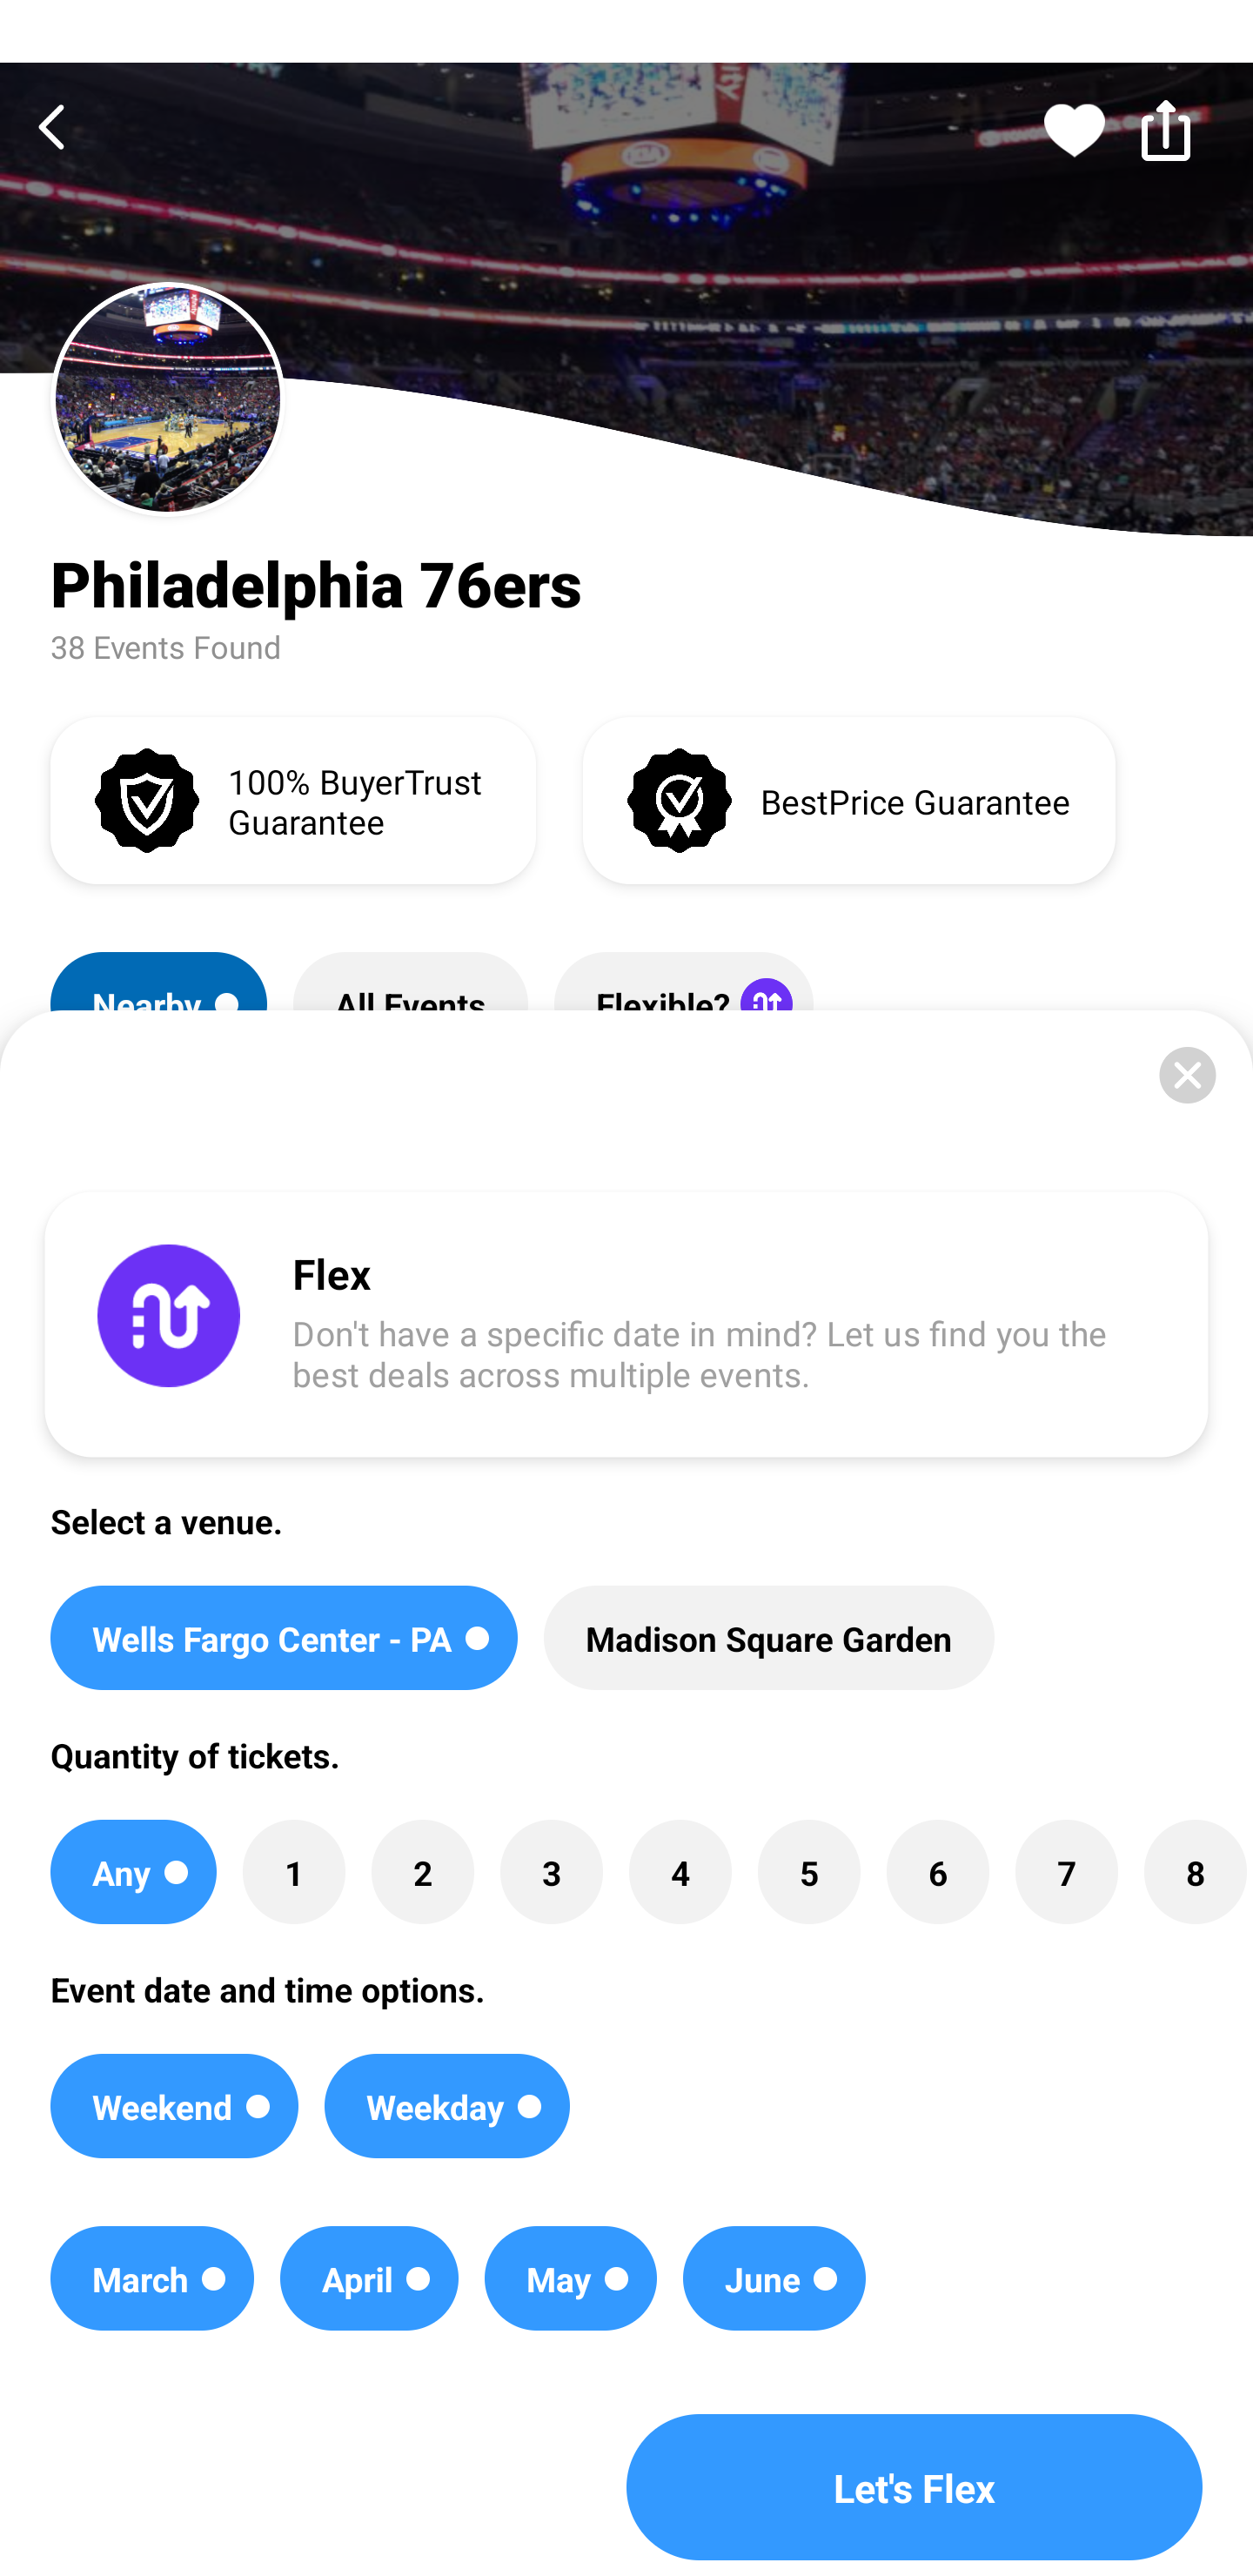  I want to click on 4, so click(680, 1871).